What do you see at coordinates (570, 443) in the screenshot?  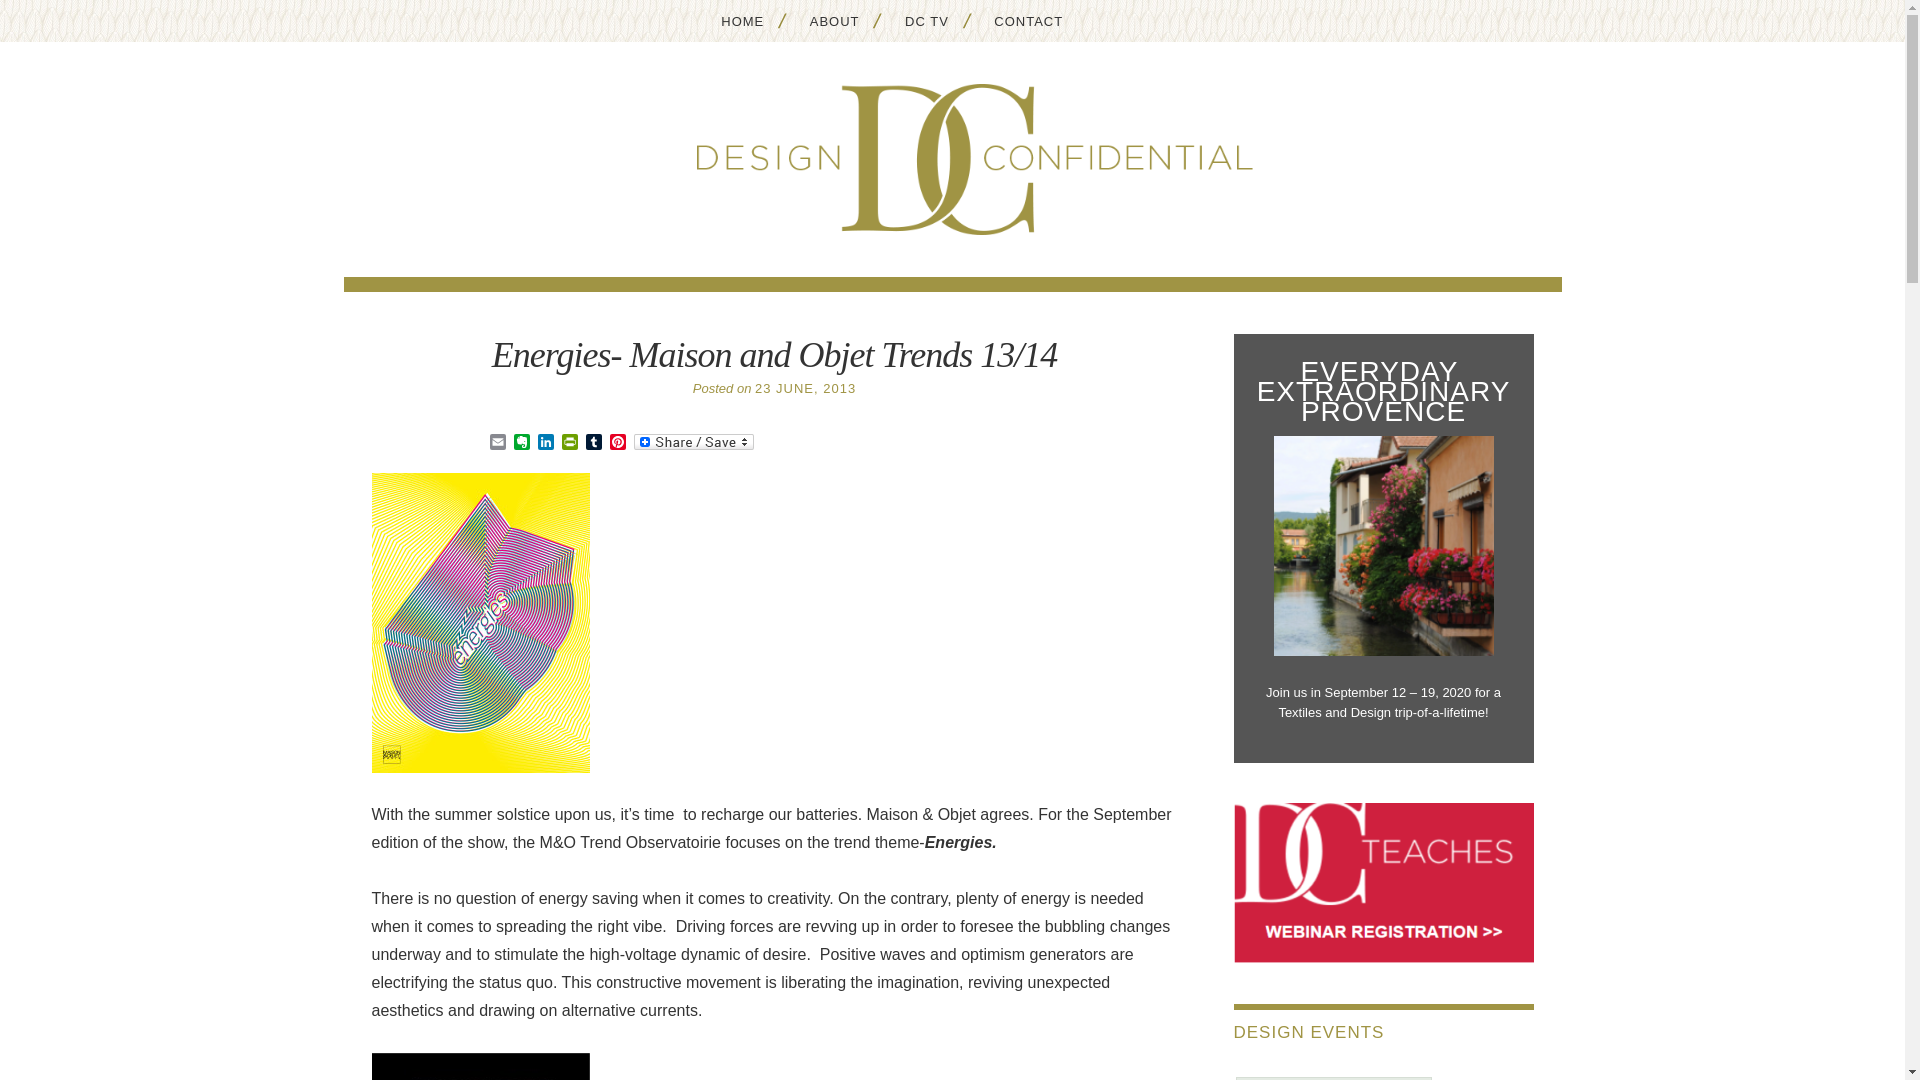 I see `PrintFriendly` at bounding box center [570, 443].